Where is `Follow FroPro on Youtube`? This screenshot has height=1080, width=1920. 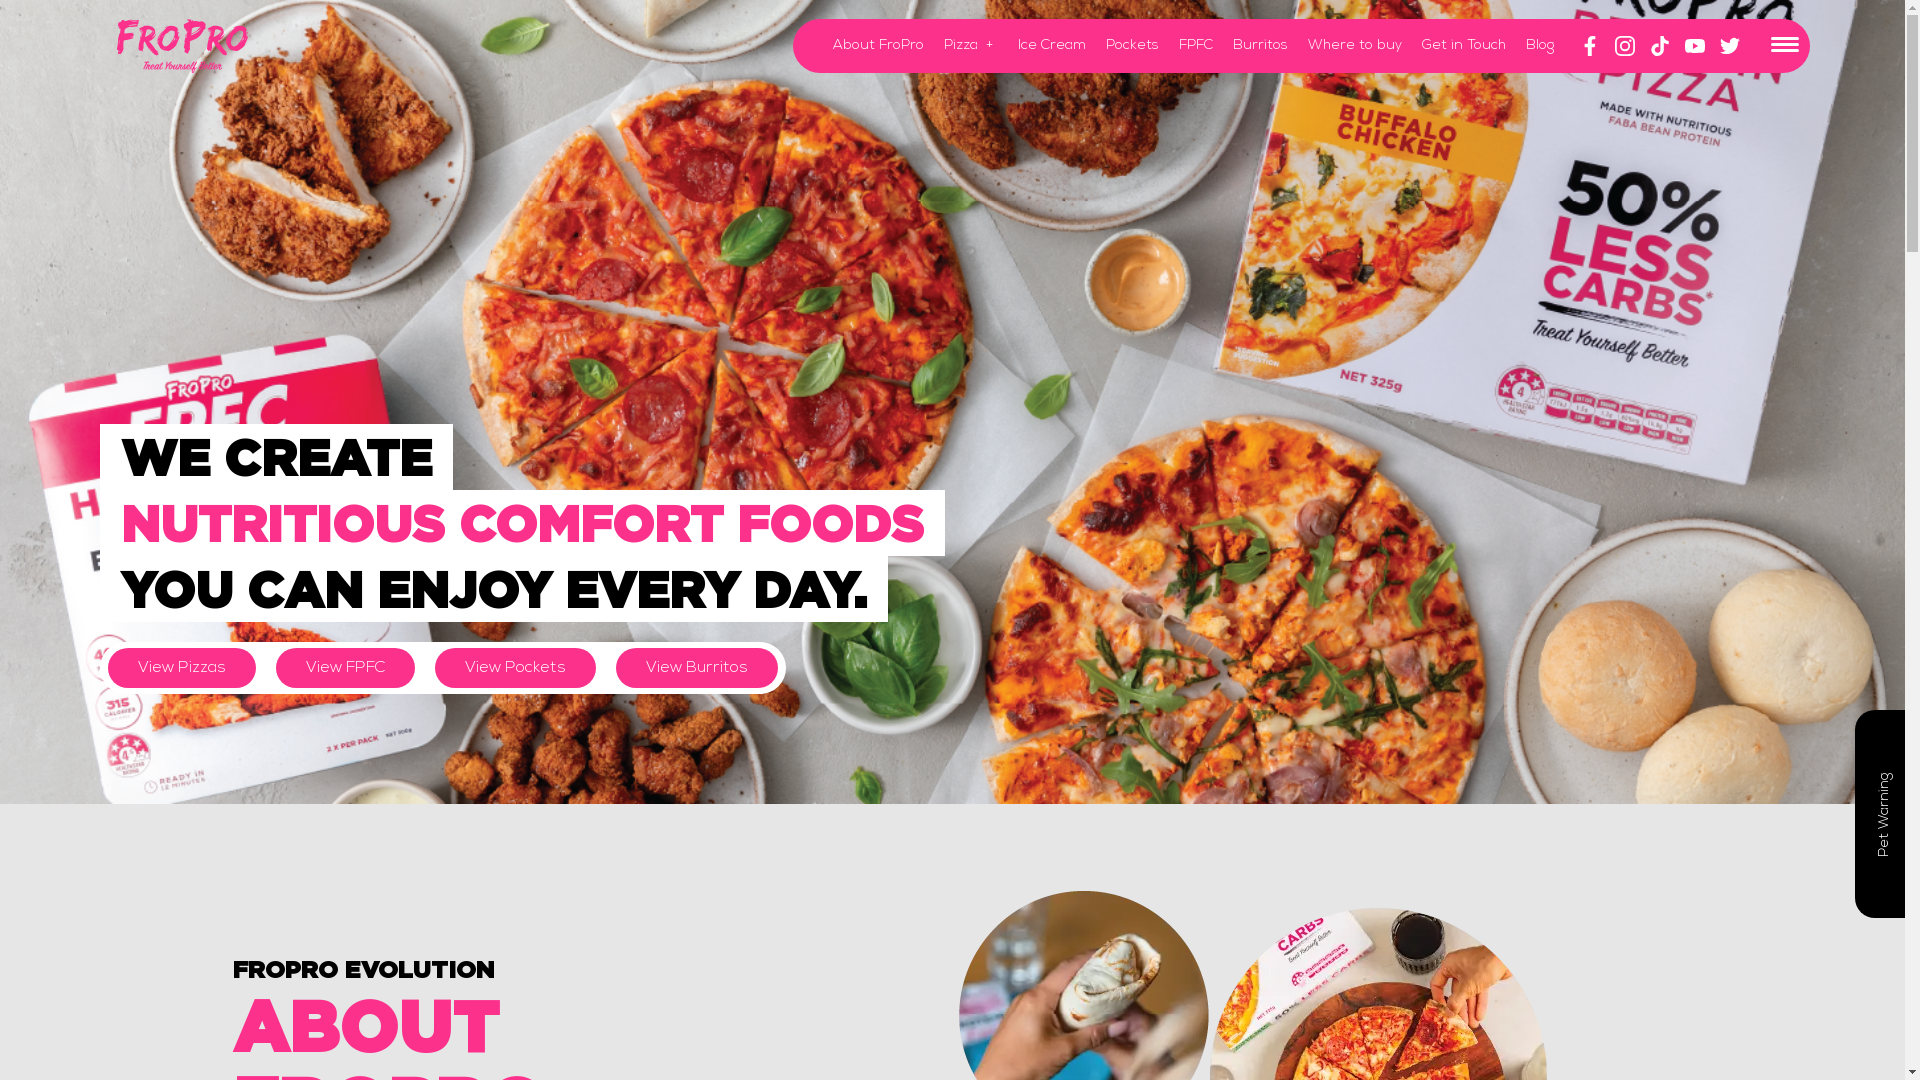 Follow FroPro on Youtube is located at coordinates (1702, 46).